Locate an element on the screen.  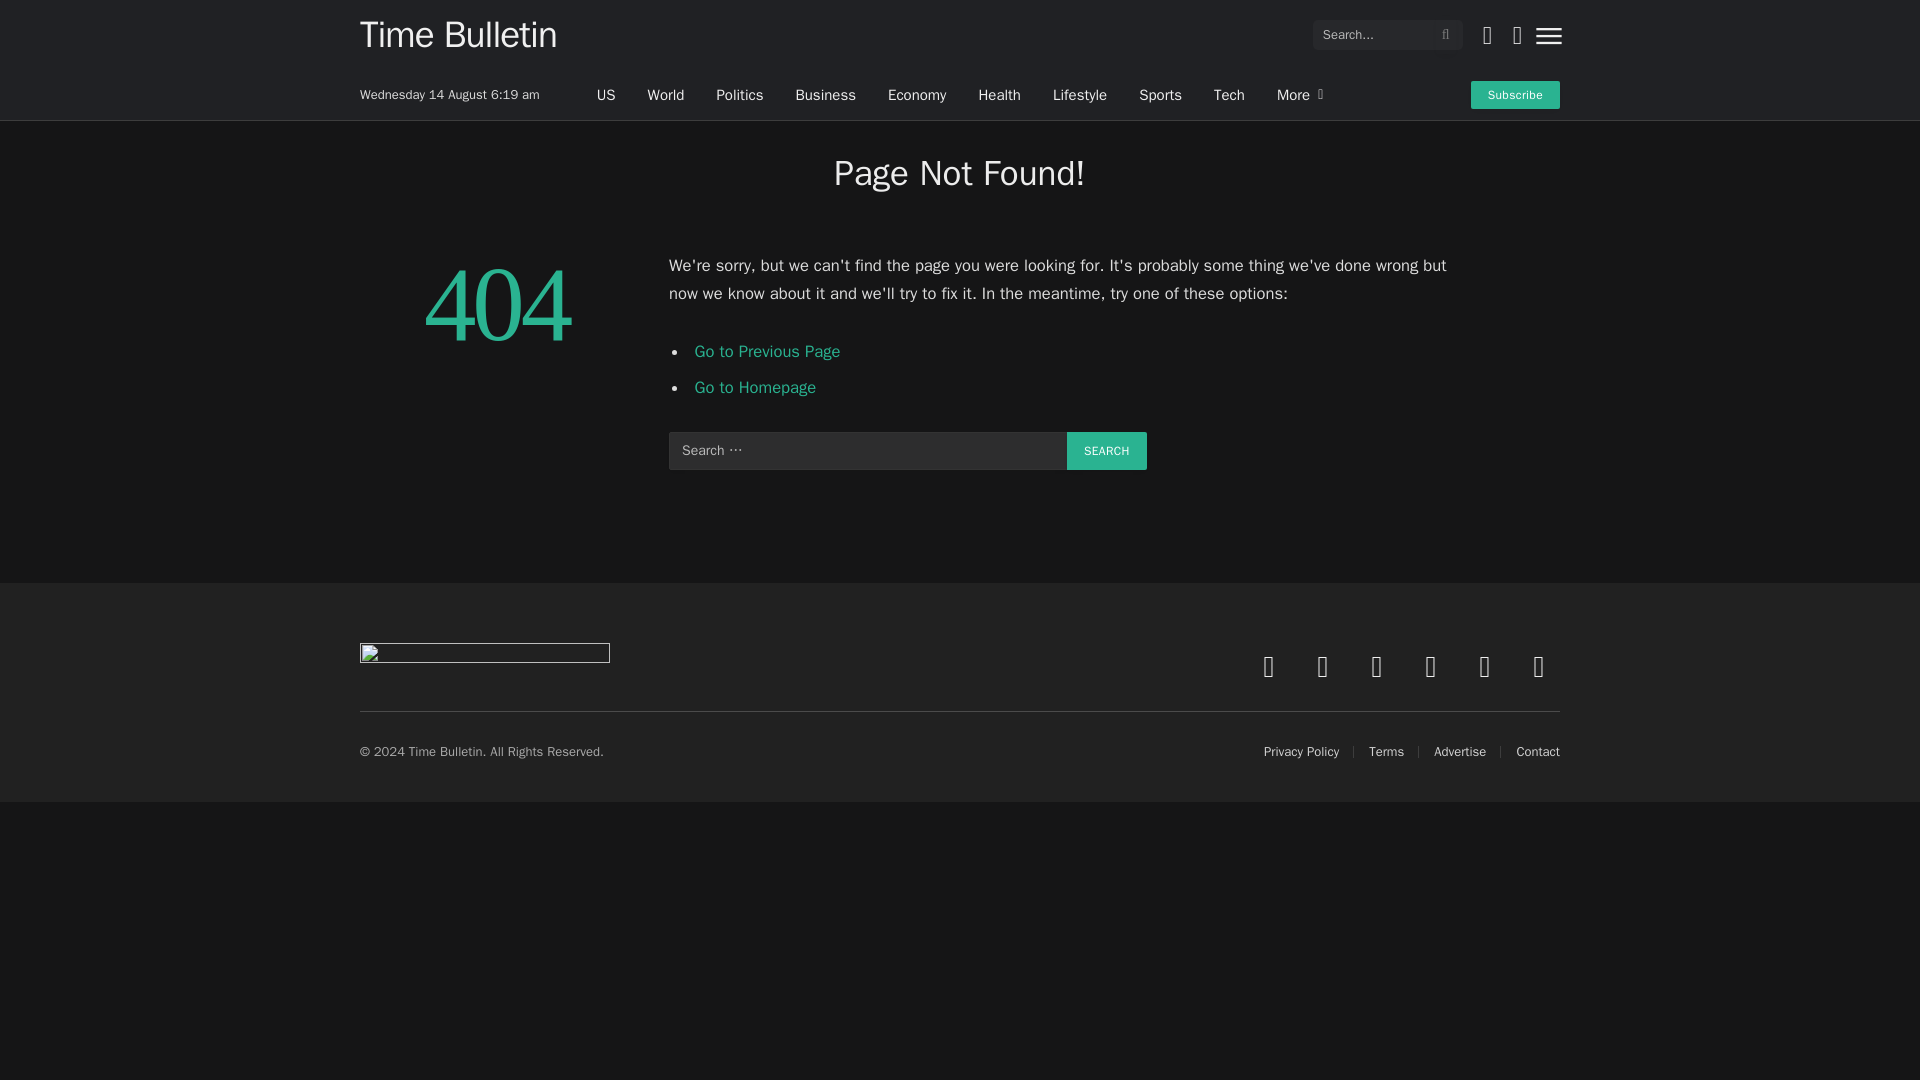
Search is located at coordinates (1106, 450).